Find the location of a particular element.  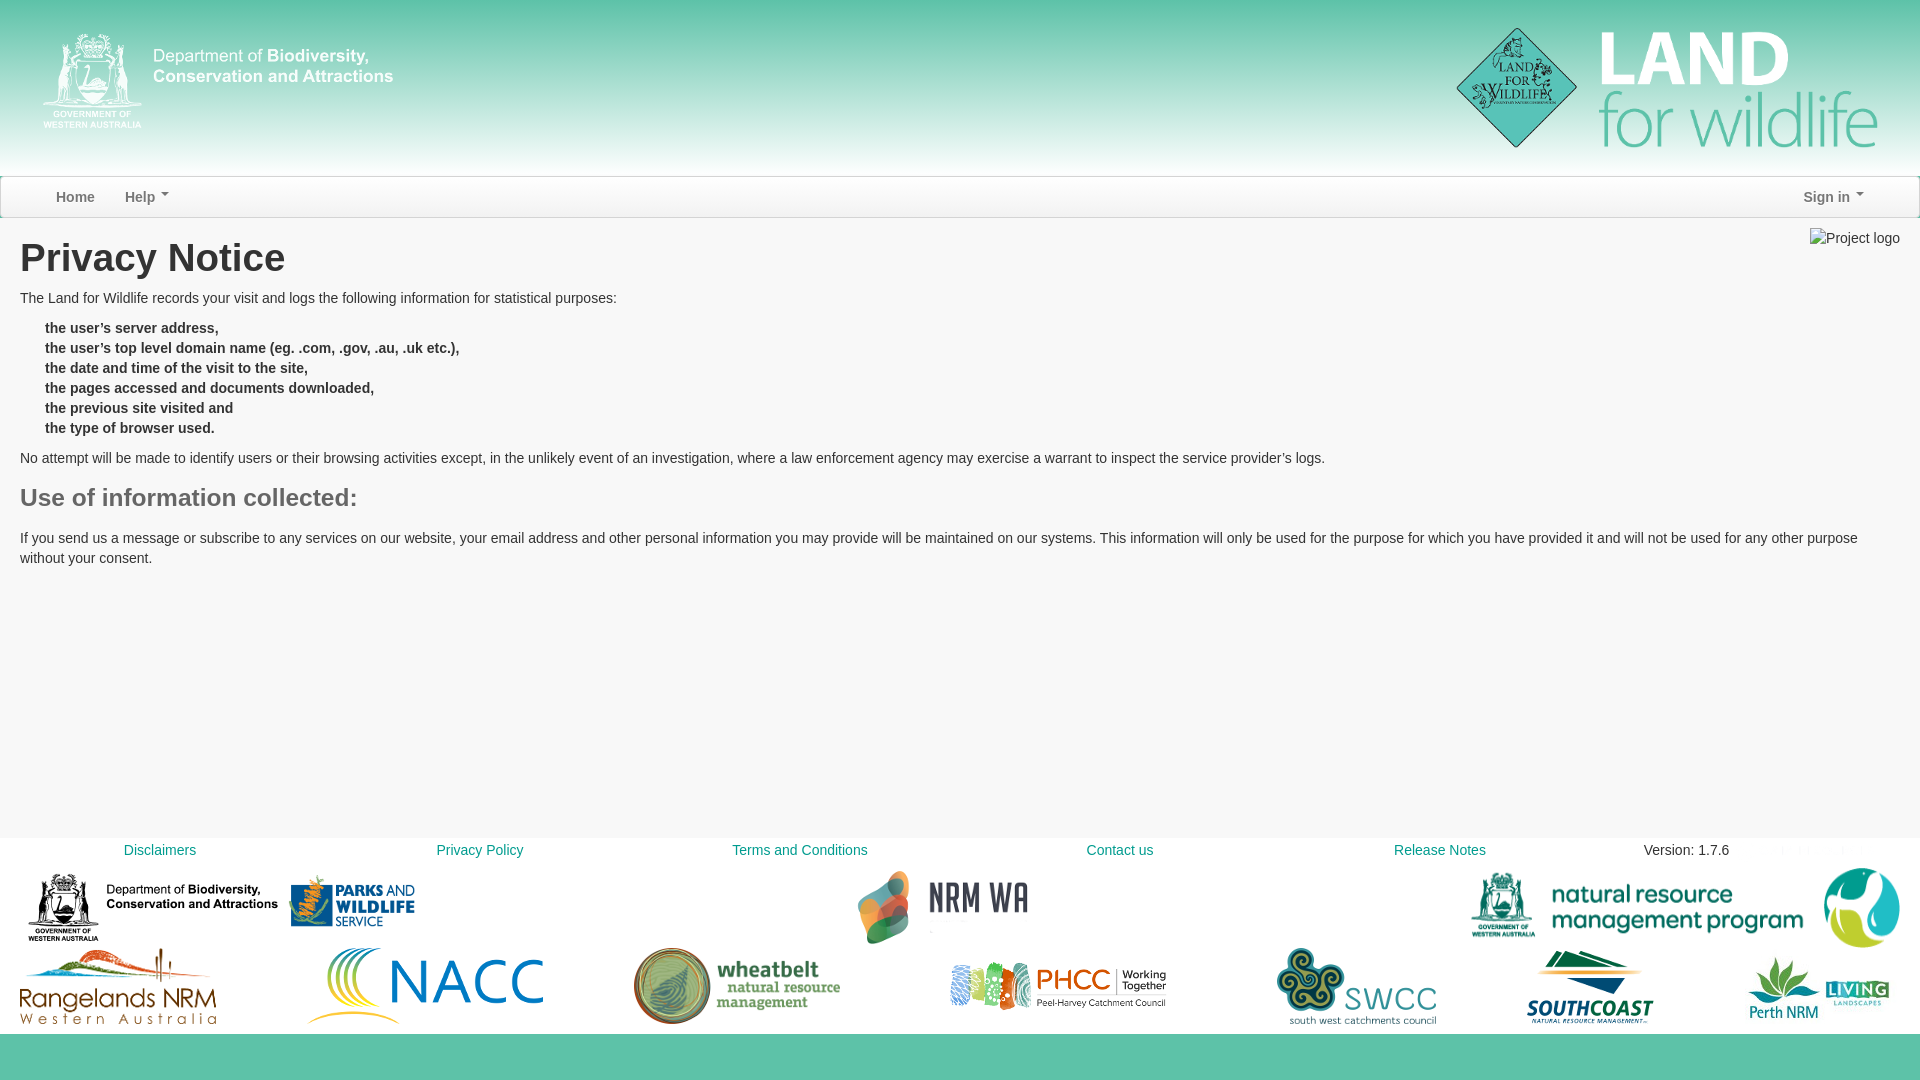

Release Notes is located at coordinates (1440, 850).